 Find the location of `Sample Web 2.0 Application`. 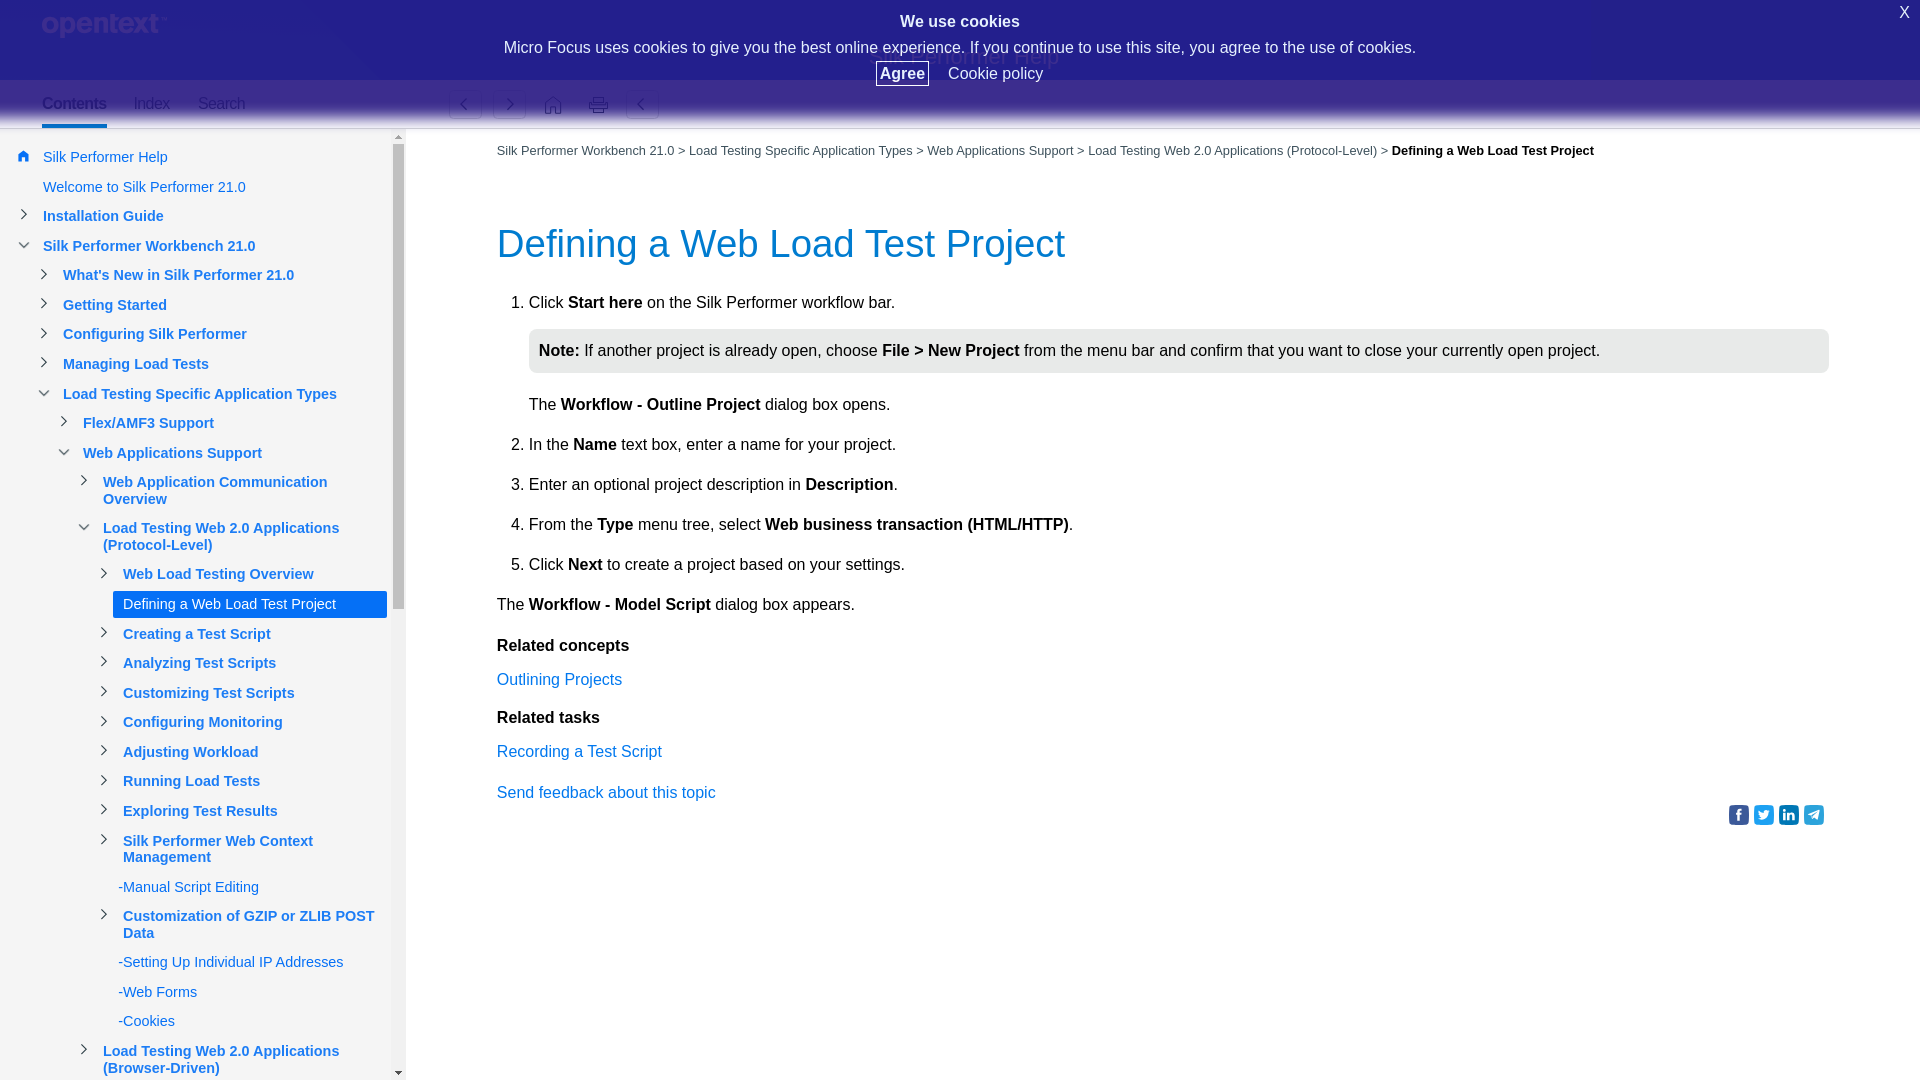

Sample Web 2.0 Application is located at coordinates (465, 104).